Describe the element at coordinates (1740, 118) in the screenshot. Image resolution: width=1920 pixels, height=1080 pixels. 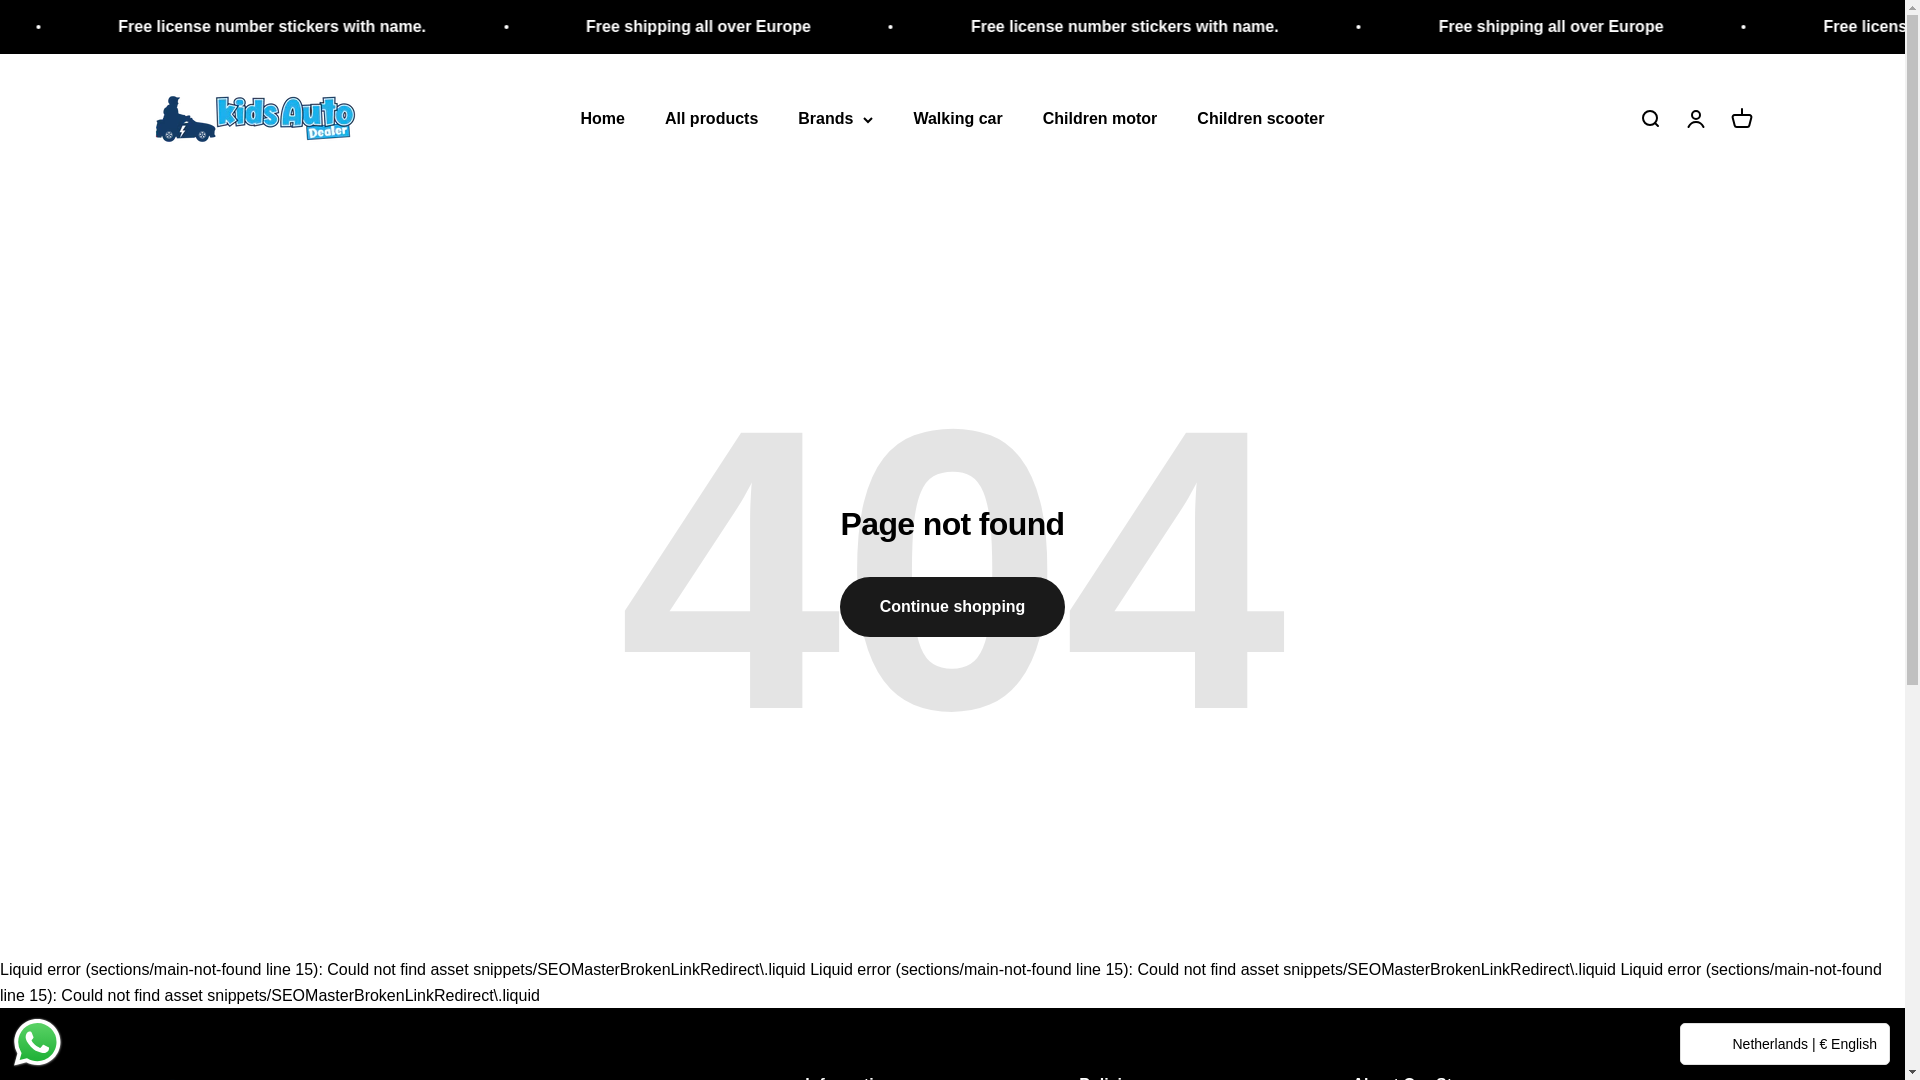
I see `Home` at that location.